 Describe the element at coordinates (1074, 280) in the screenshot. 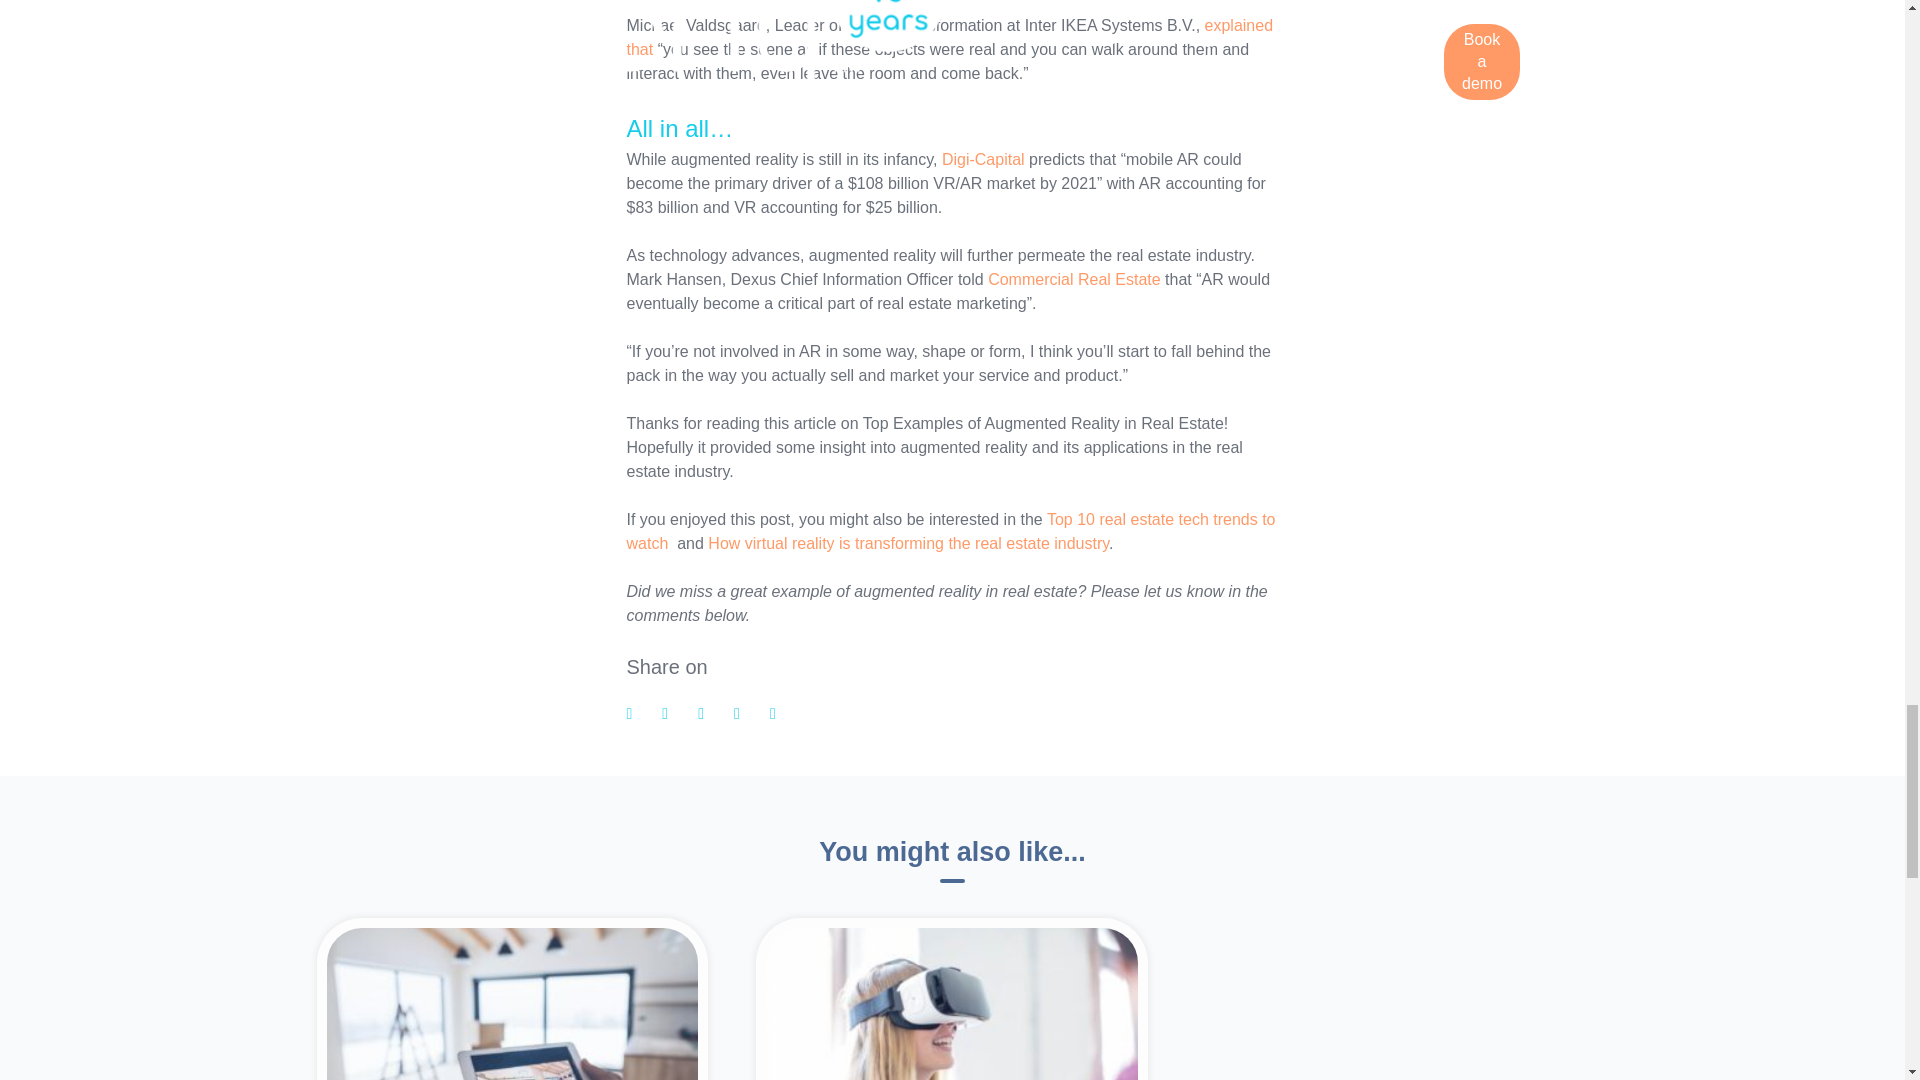

I see `Commercial Real Estate` at that location.